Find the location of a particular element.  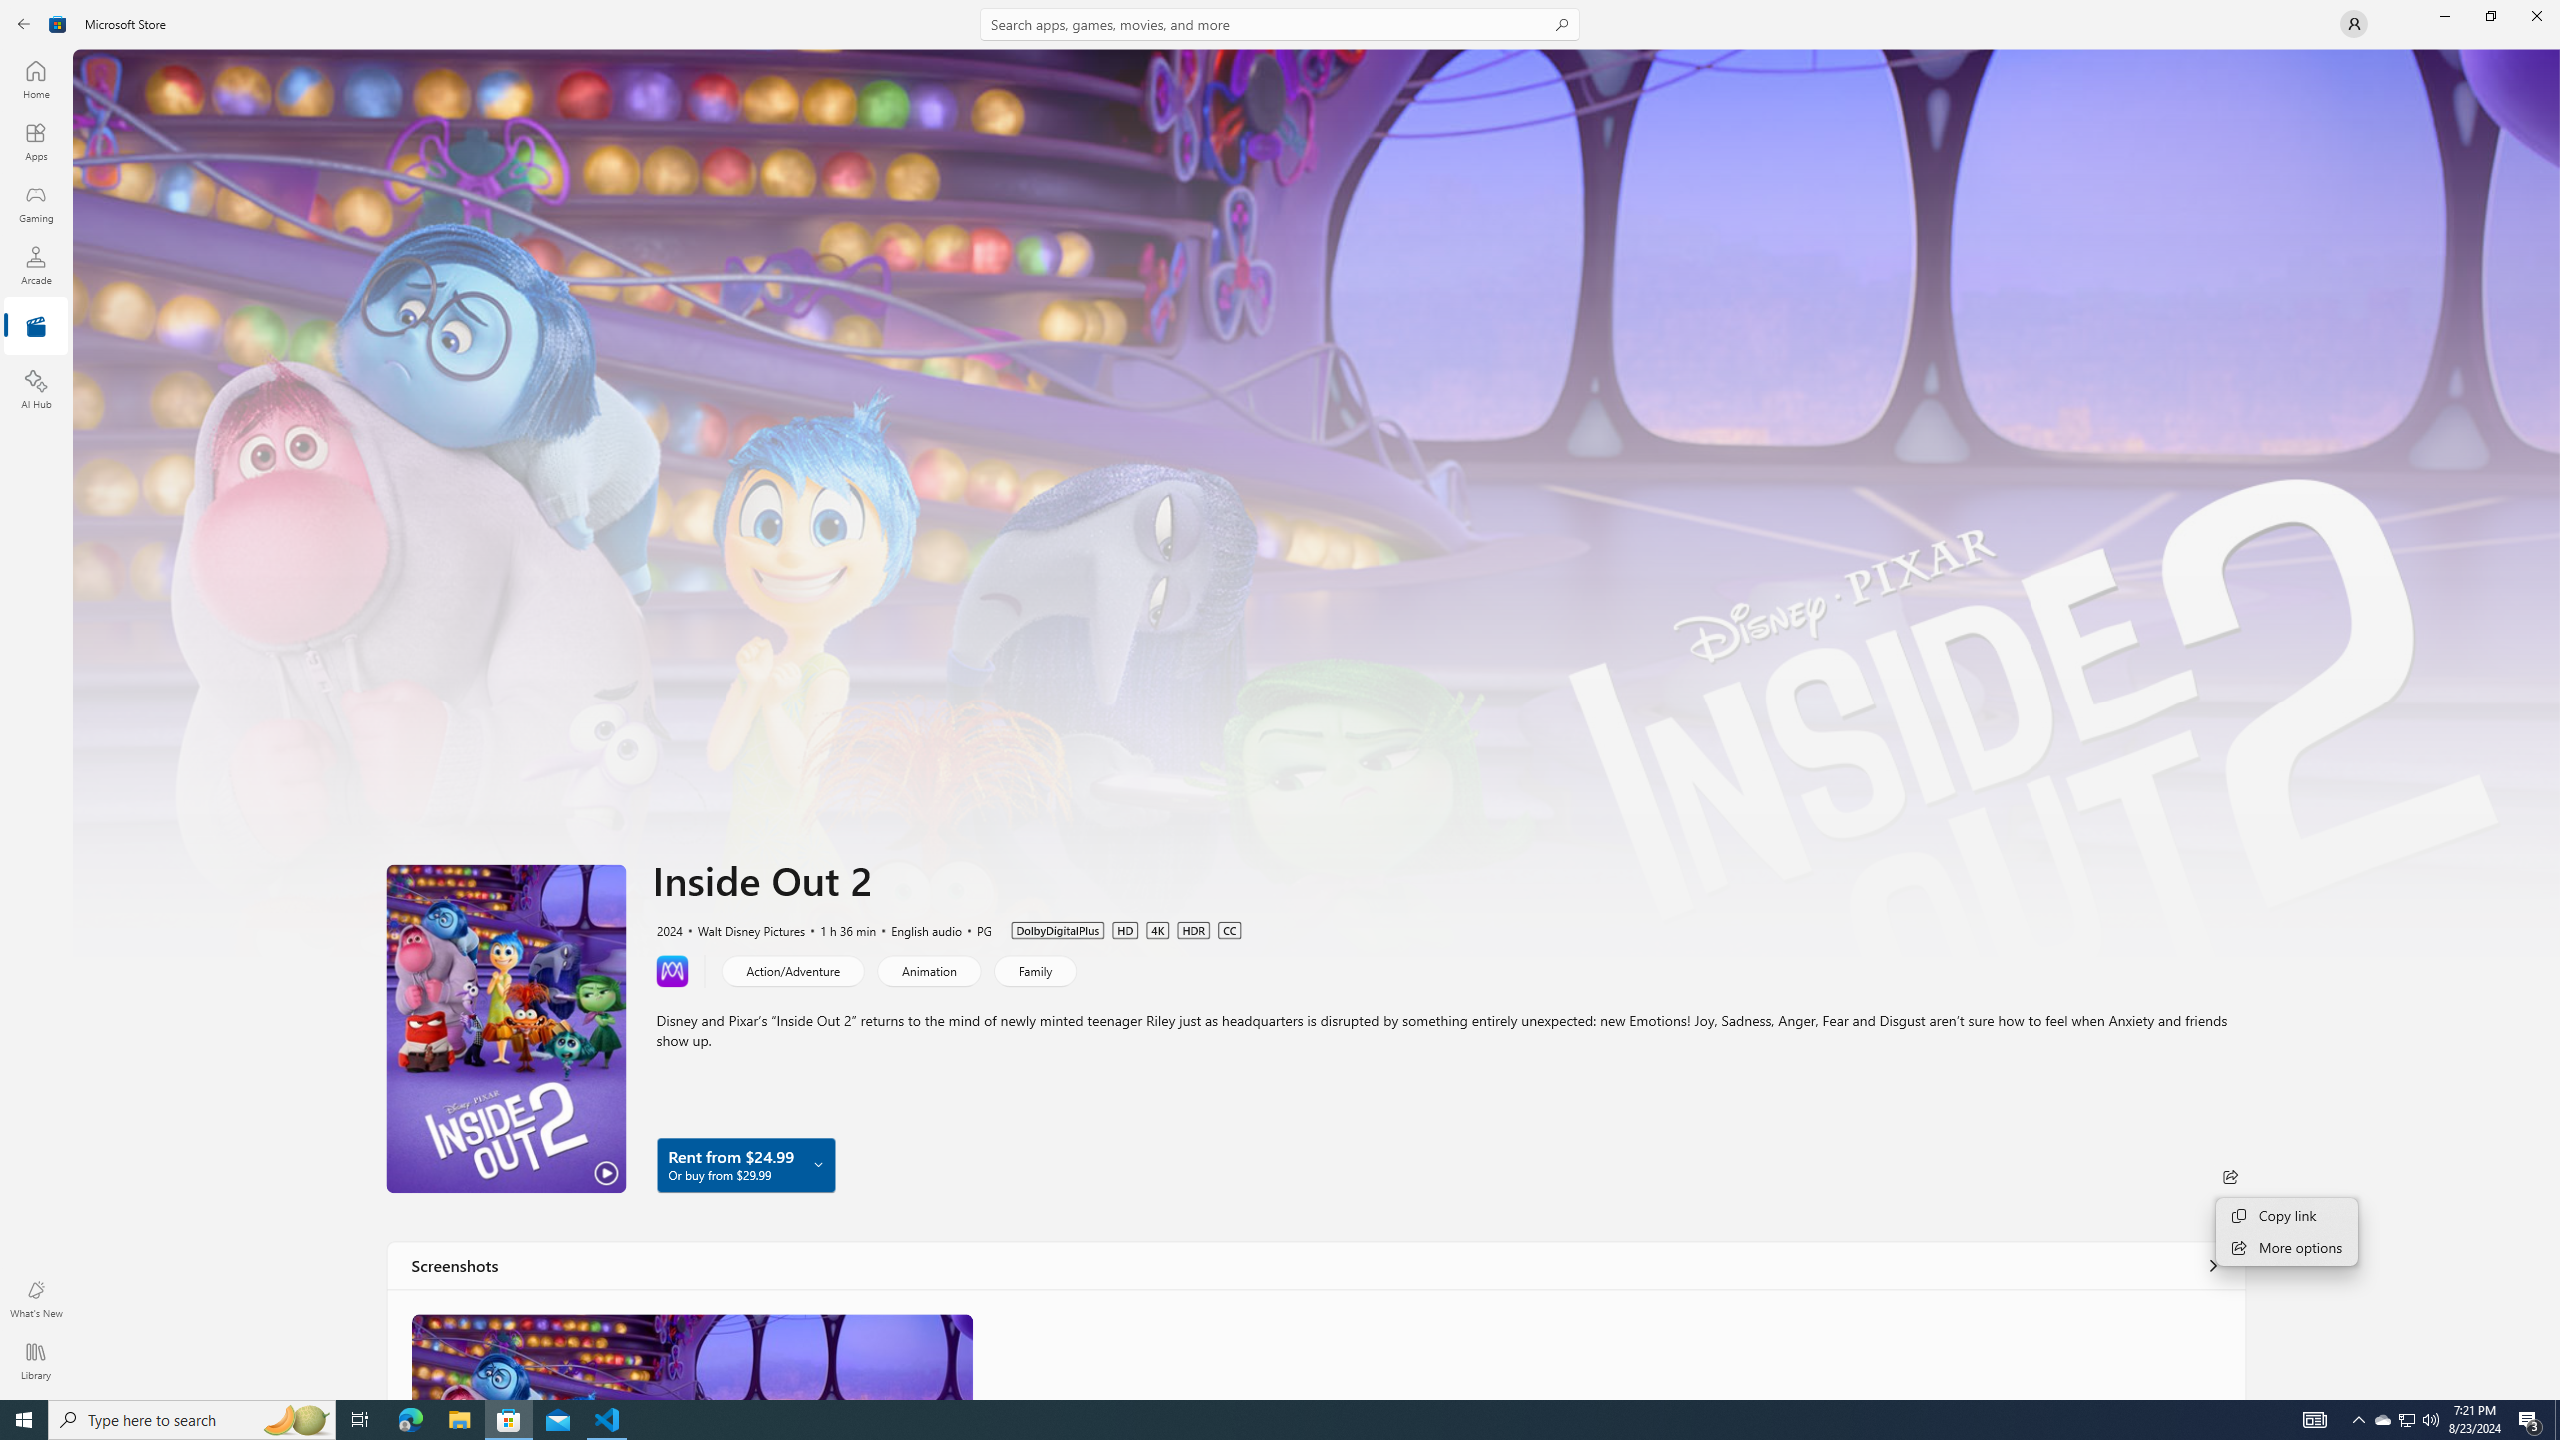

See all is located at coordinates (2212, 1264).